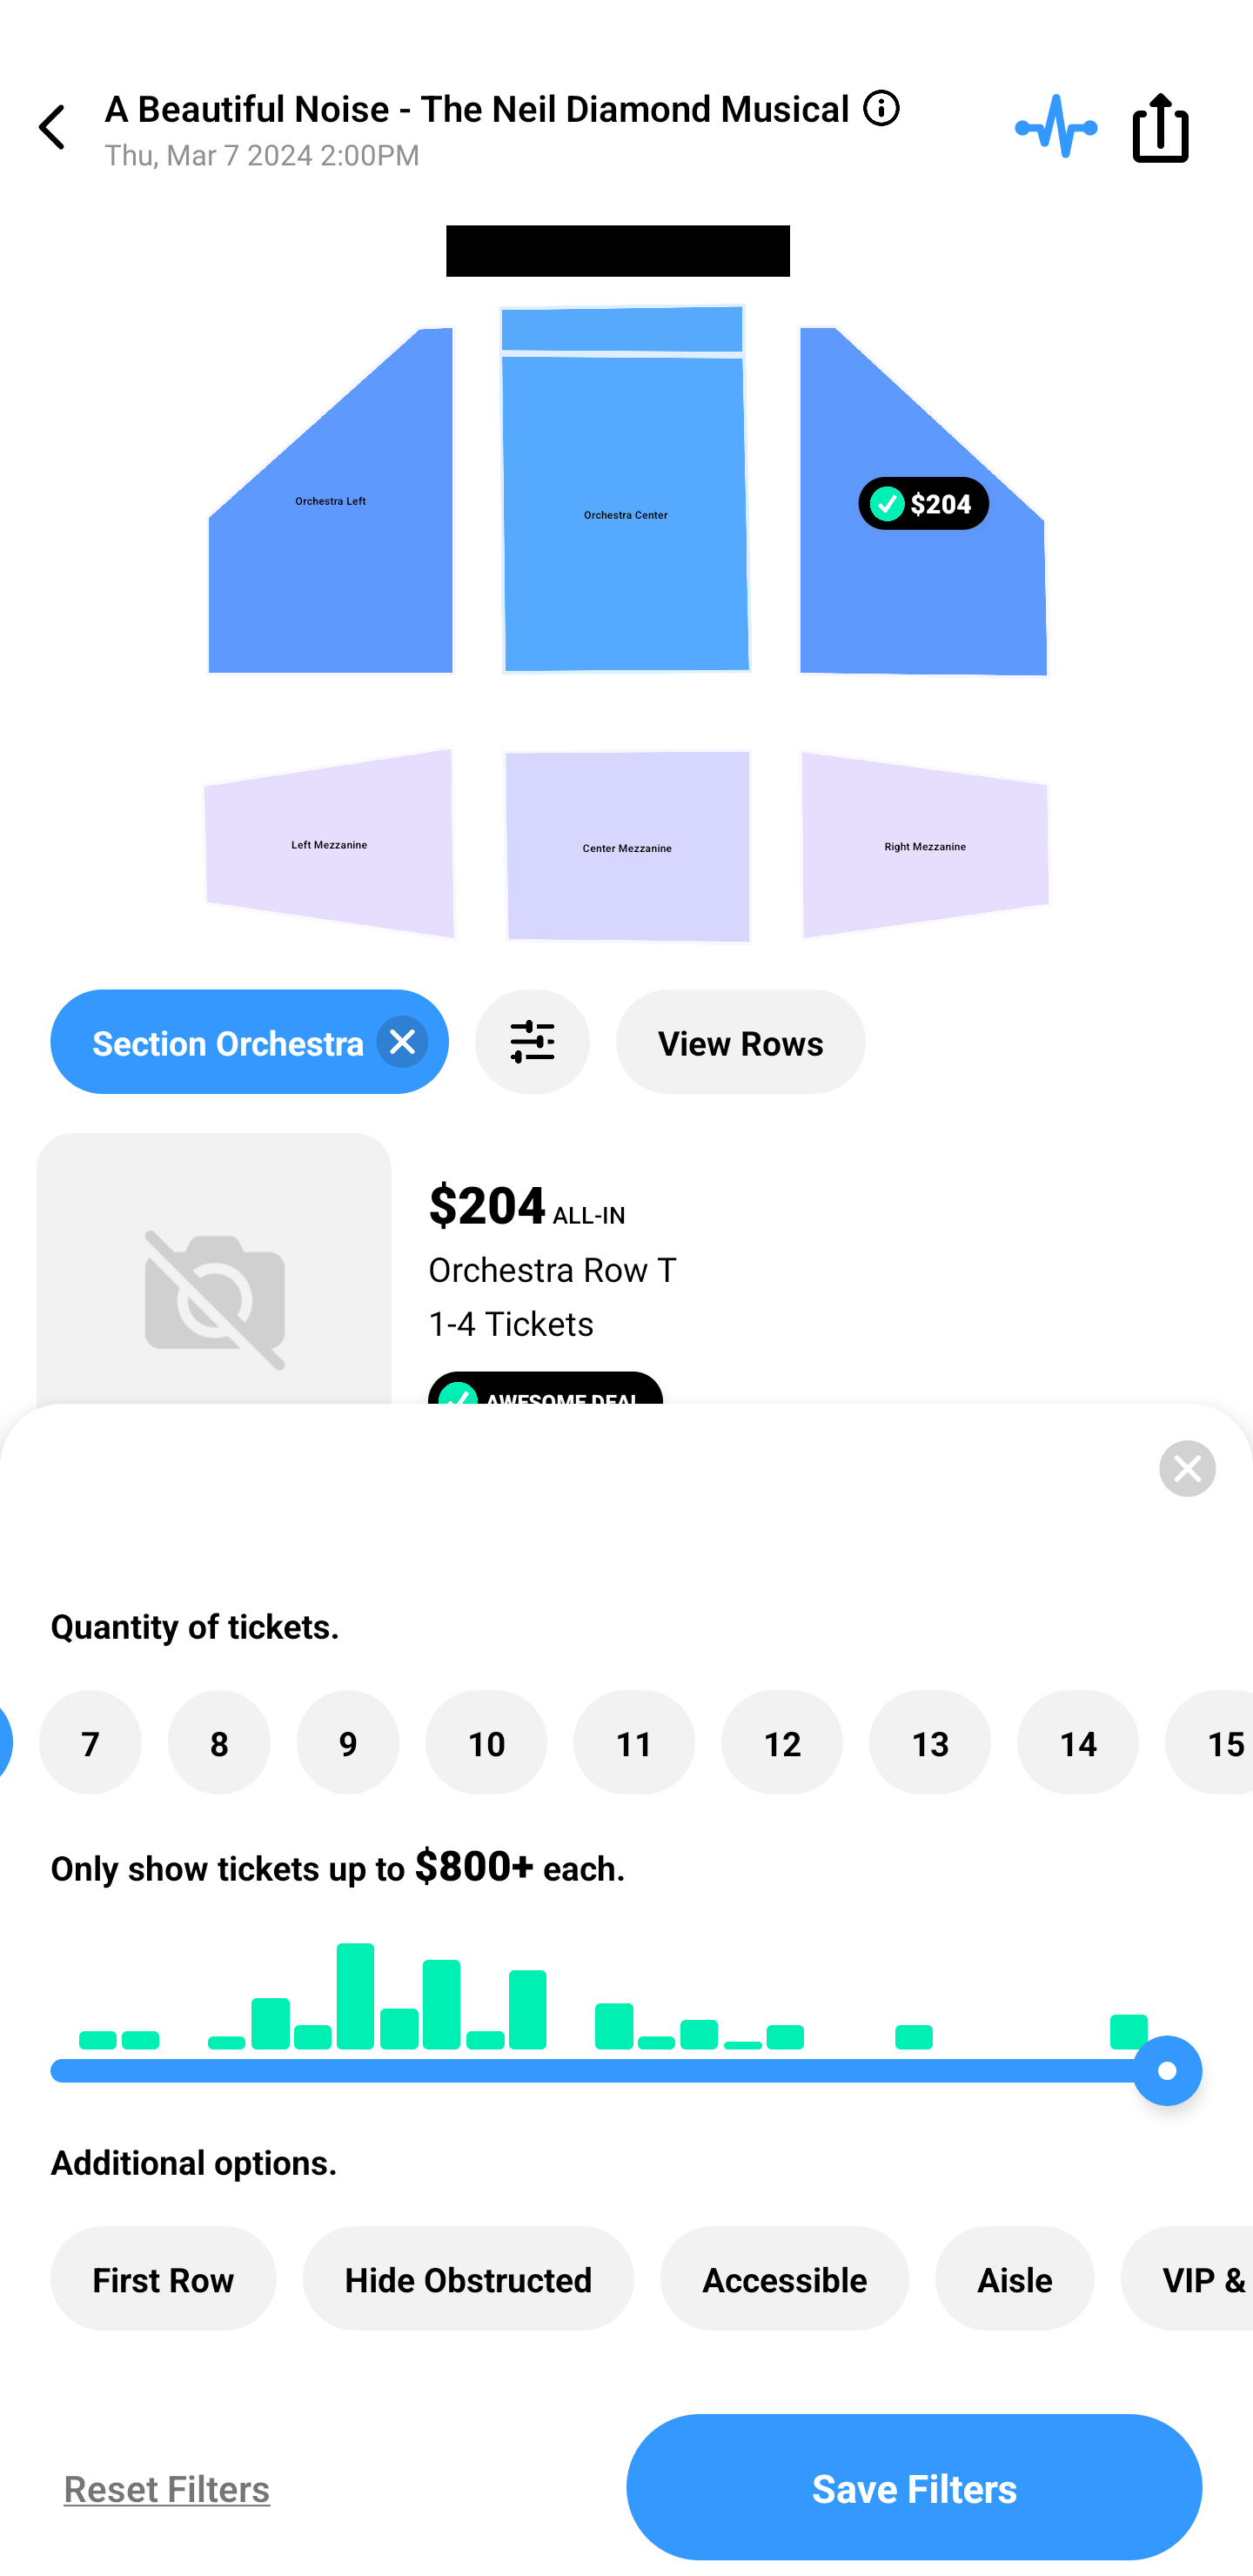 The width and height of the screenshot is (1253, 2576). Describe the element at coordinates (90, 1742) in the screenshot. I see `7` at that location.